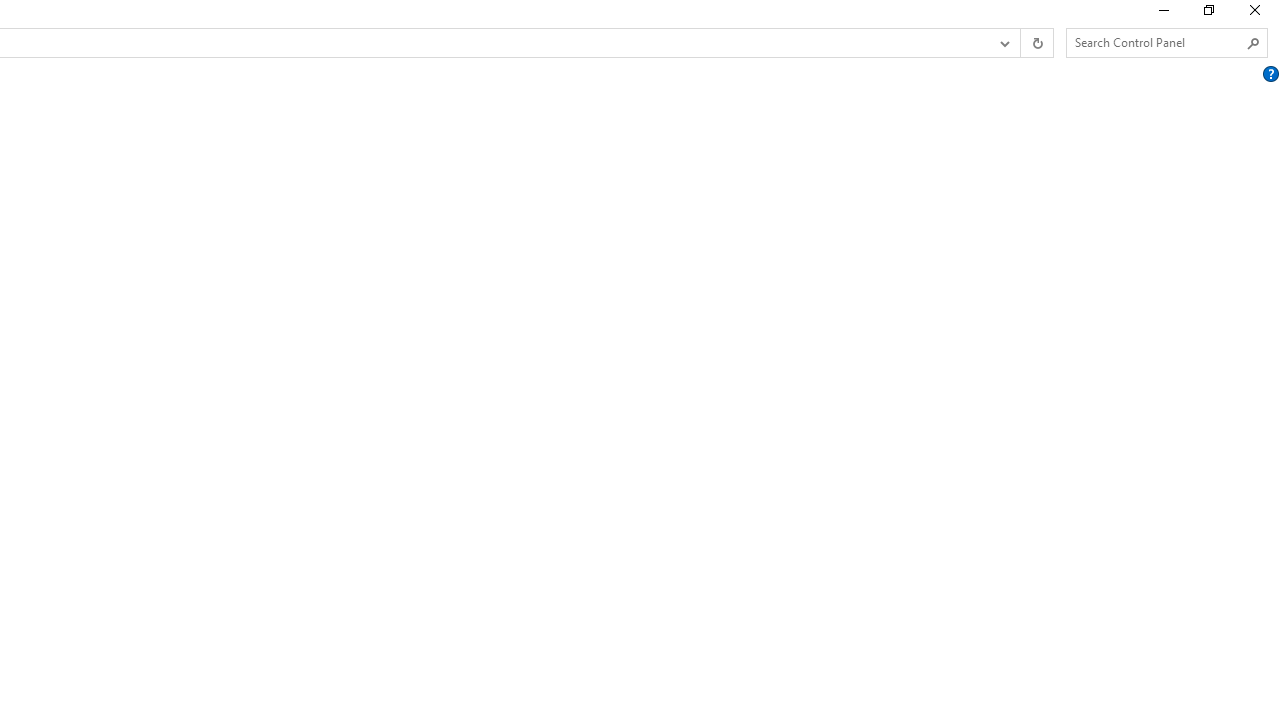  Describe the element at coordinates (1254, 43) in the screenshot. I see `Search` at that location.